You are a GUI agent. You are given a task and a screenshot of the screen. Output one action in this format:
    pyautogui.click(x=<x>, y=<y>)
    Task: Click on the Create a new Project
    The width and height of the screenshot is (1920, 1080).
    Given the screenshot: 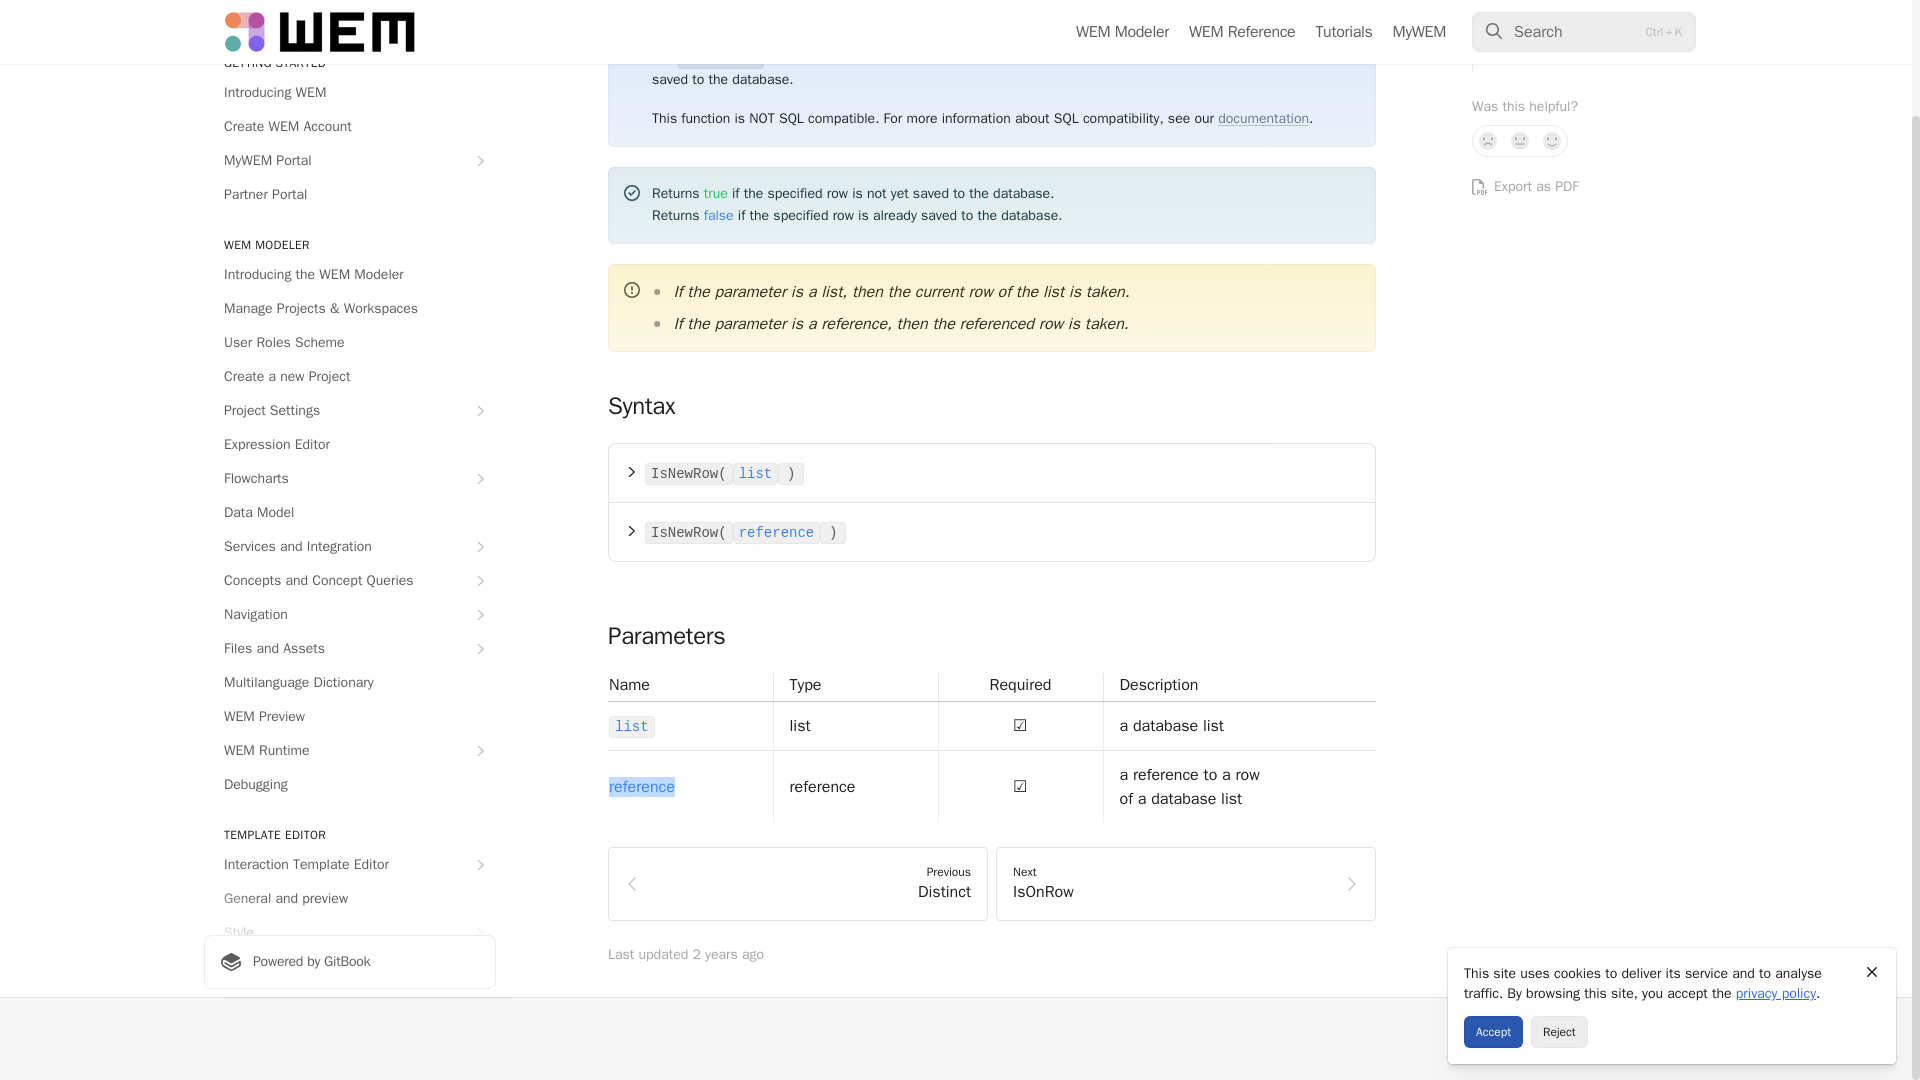 What is the action you would take?
    pyautogui.click(x=349, y=330)
    